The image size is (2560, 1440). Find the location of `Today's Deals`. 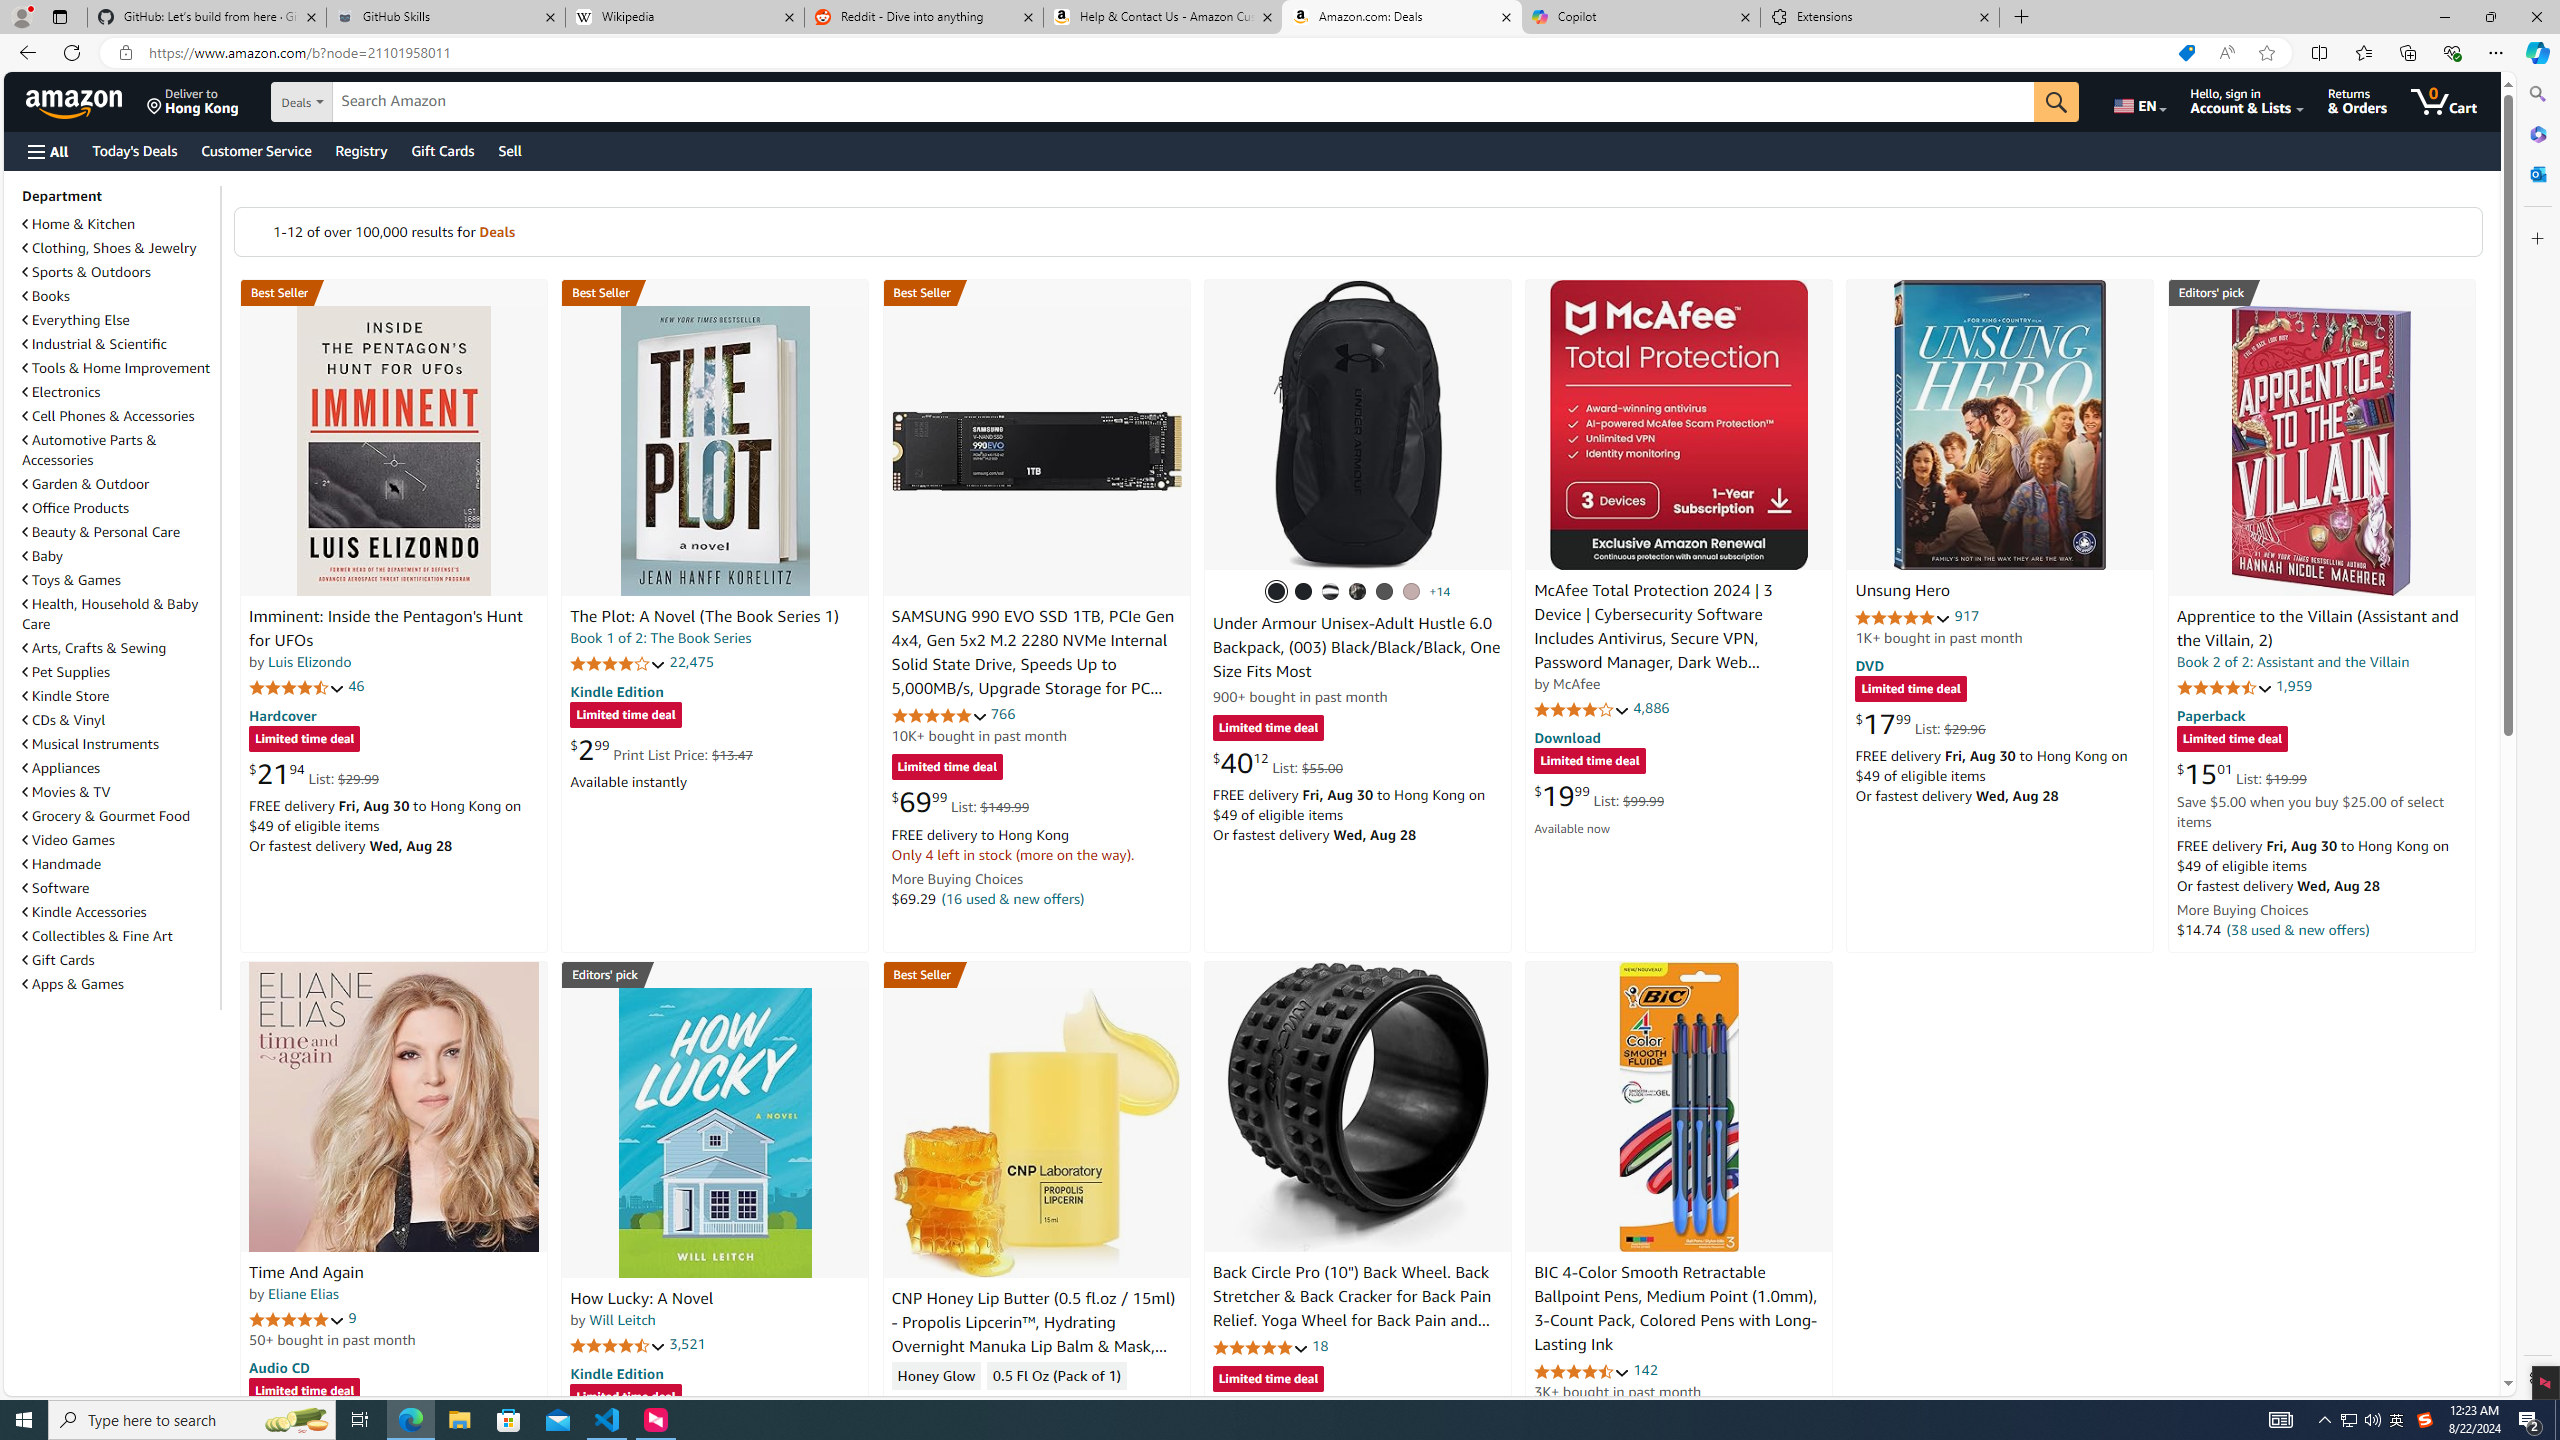

Today's Deals is located at coordinates (134, 150).